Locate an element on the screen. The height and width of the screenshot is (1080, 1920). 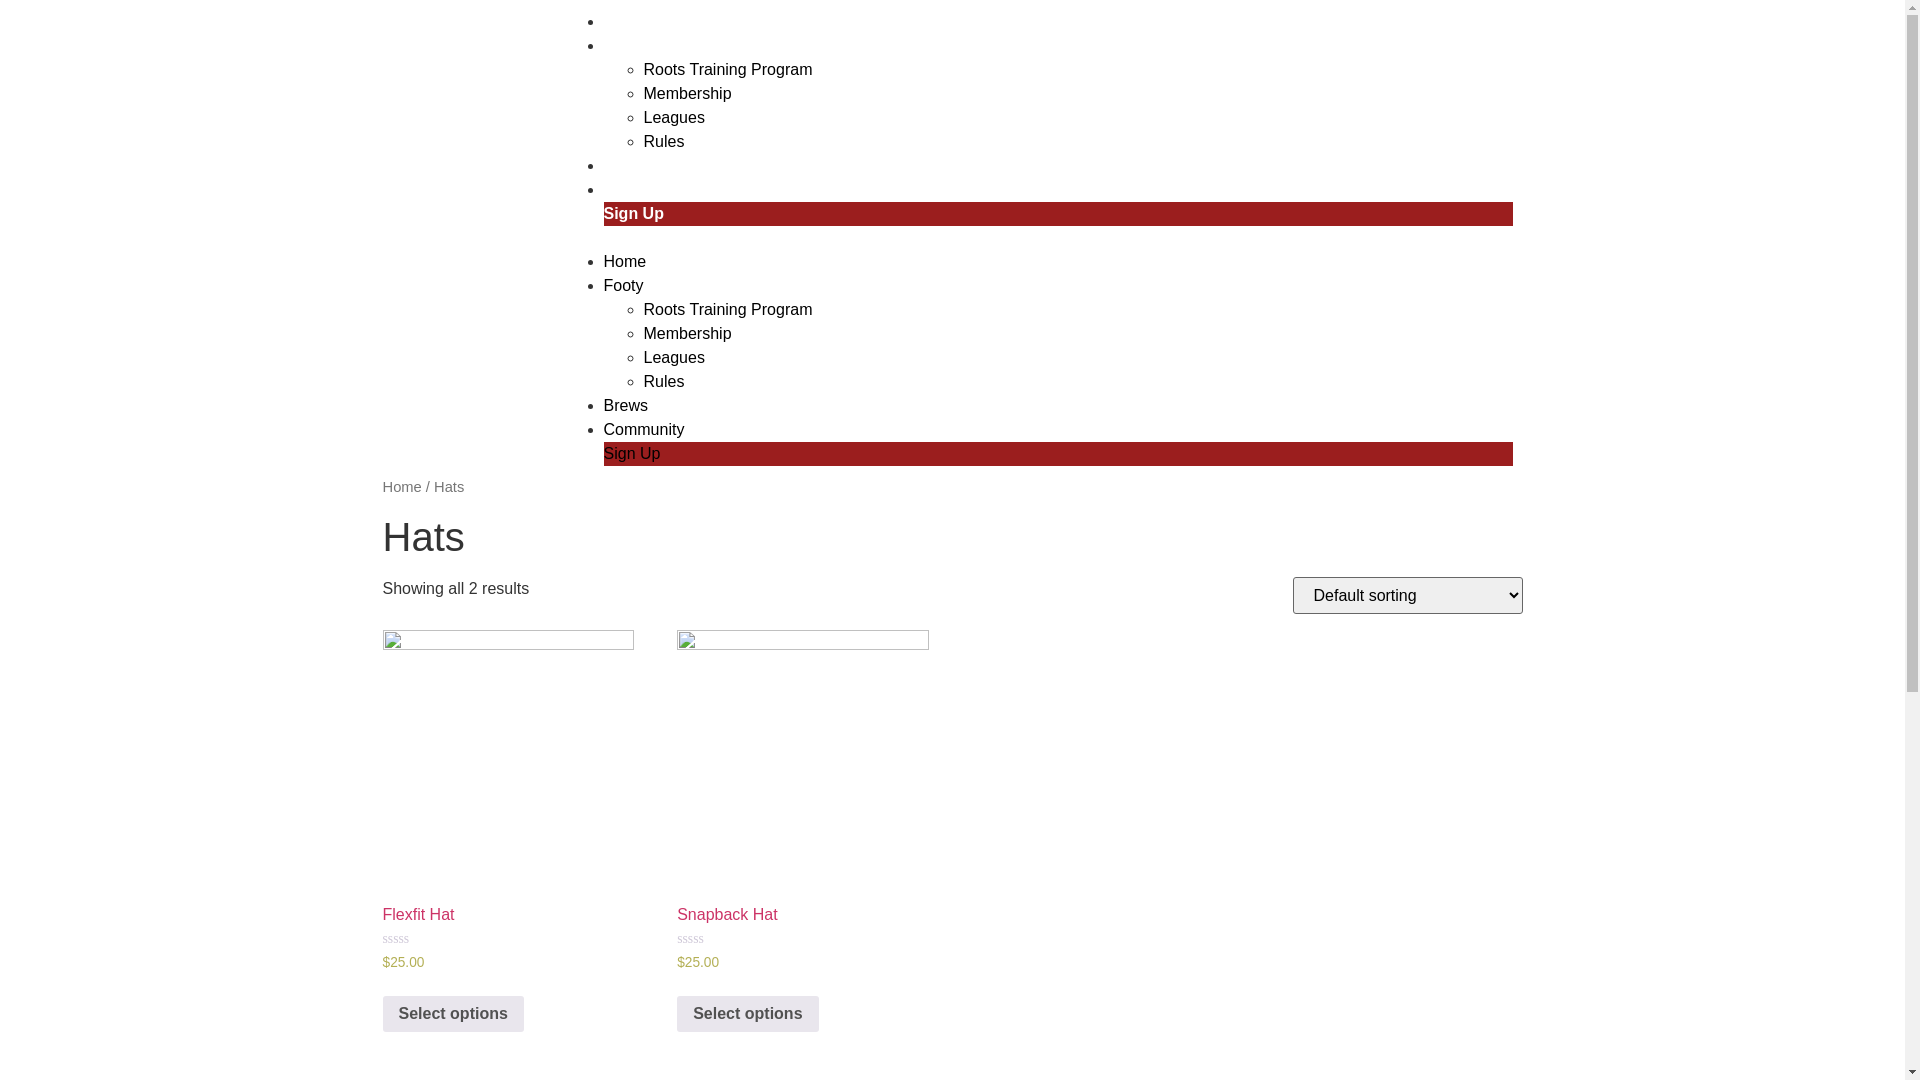
Membership is located at coordinates (688, 334).